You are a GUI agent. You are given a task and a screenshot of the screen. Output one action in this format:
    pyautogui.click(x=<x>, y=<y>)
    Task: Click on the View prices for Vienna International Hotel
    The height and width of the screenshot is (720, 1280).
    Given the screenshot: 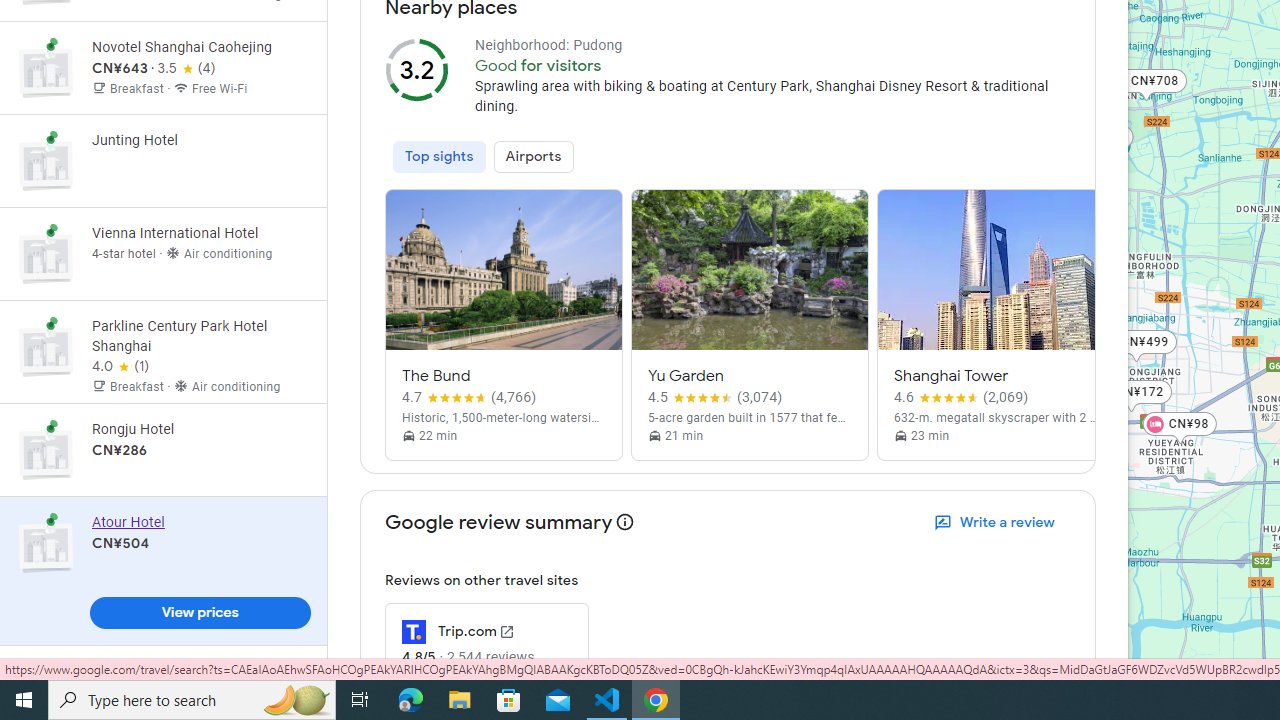 What is the action you would take?
    pyautogui.click(x=200, y=324)
    